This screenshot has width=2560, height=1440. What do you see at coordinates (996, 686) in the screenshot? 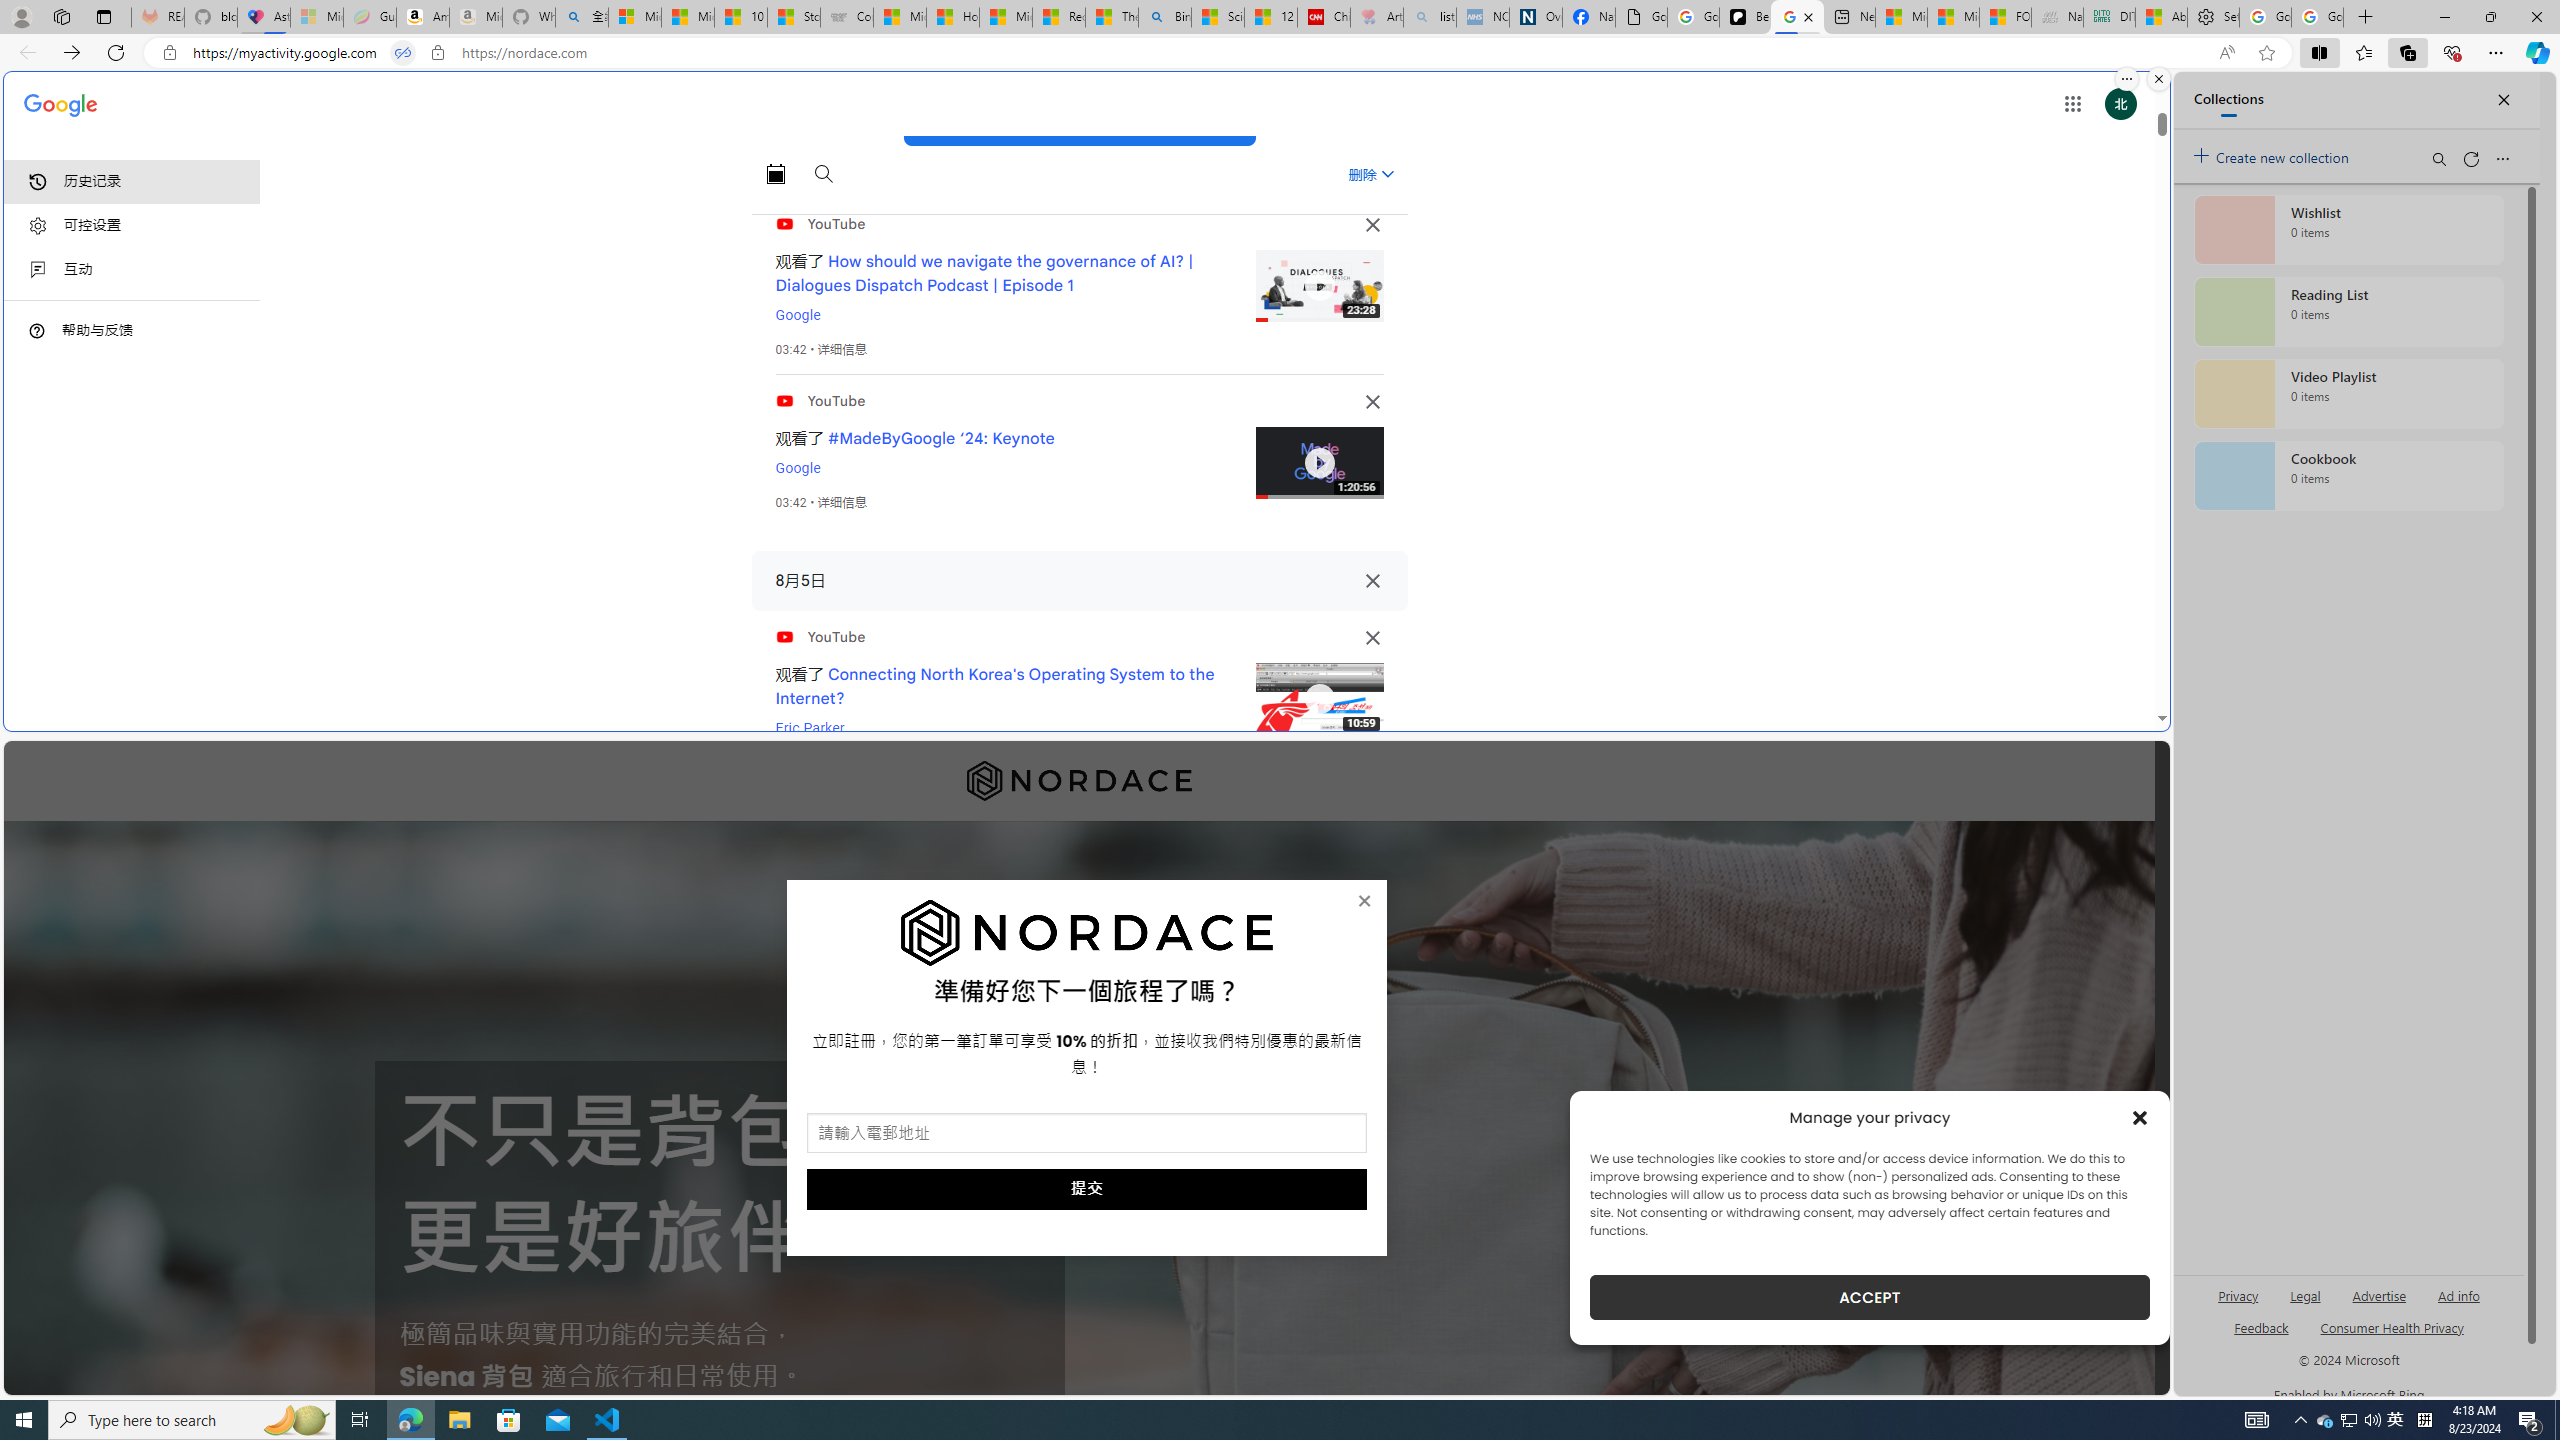
I see `Connecting North Korea's Operating System to the Internet?` at bounding box center [996, 686].